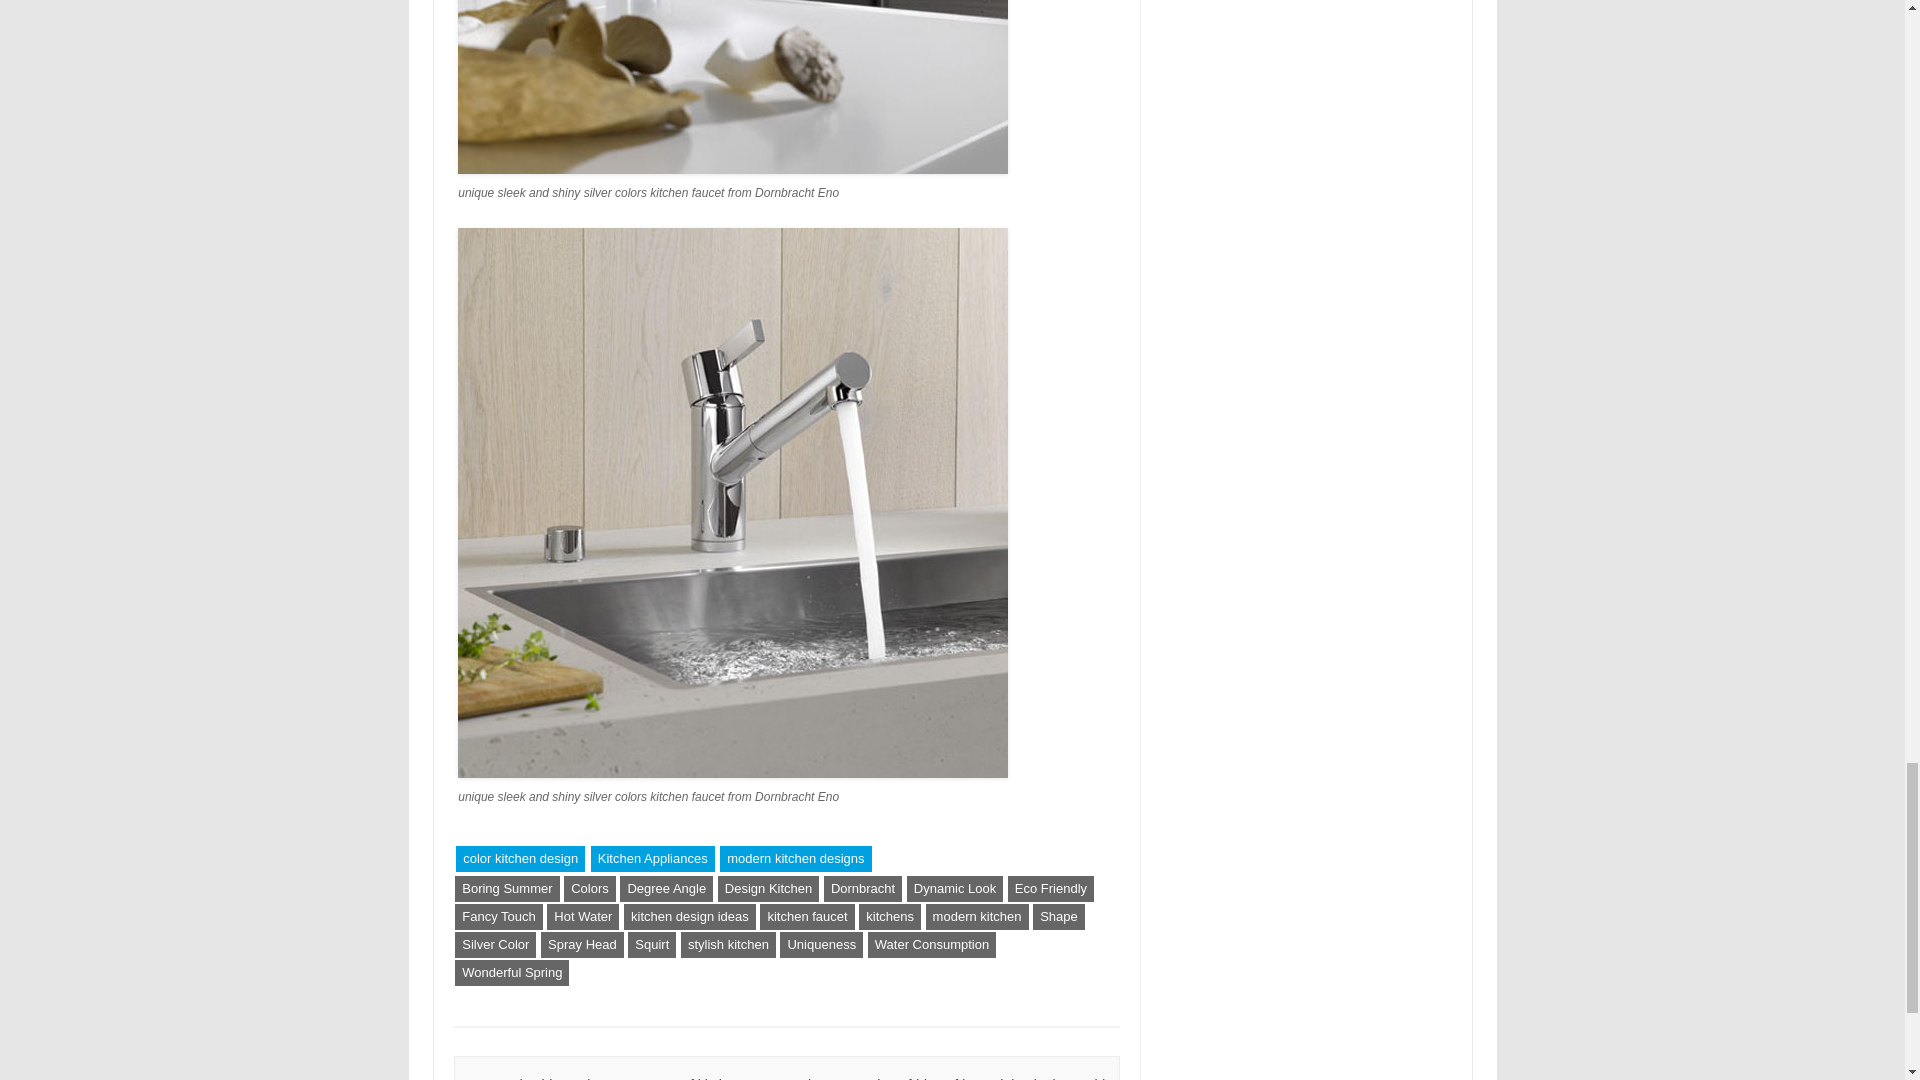 Image resolution: width=1920 pixels, height=1080 pixels. I want to click on modern kitchen, so click(977, 916).